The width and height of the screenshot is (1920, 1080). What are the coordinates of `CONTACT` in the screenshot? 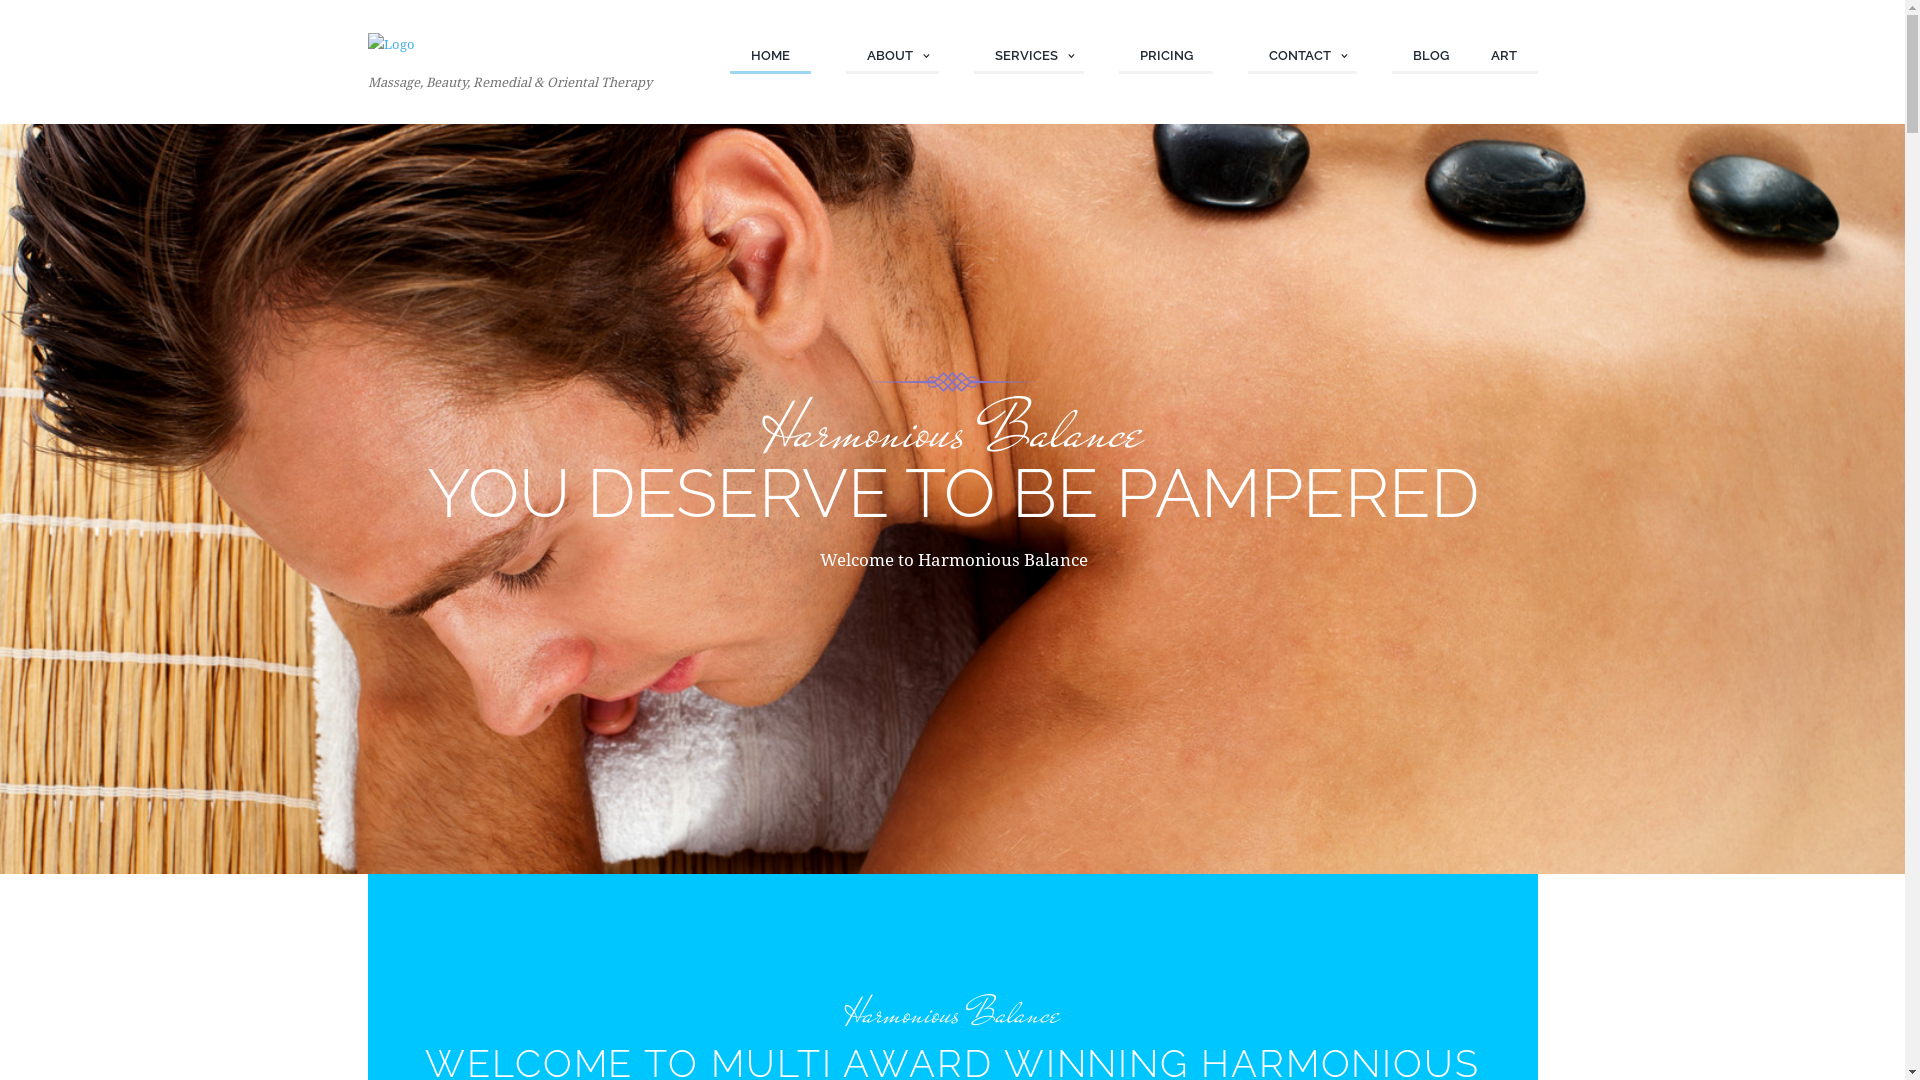 It's located at (1302, 58).